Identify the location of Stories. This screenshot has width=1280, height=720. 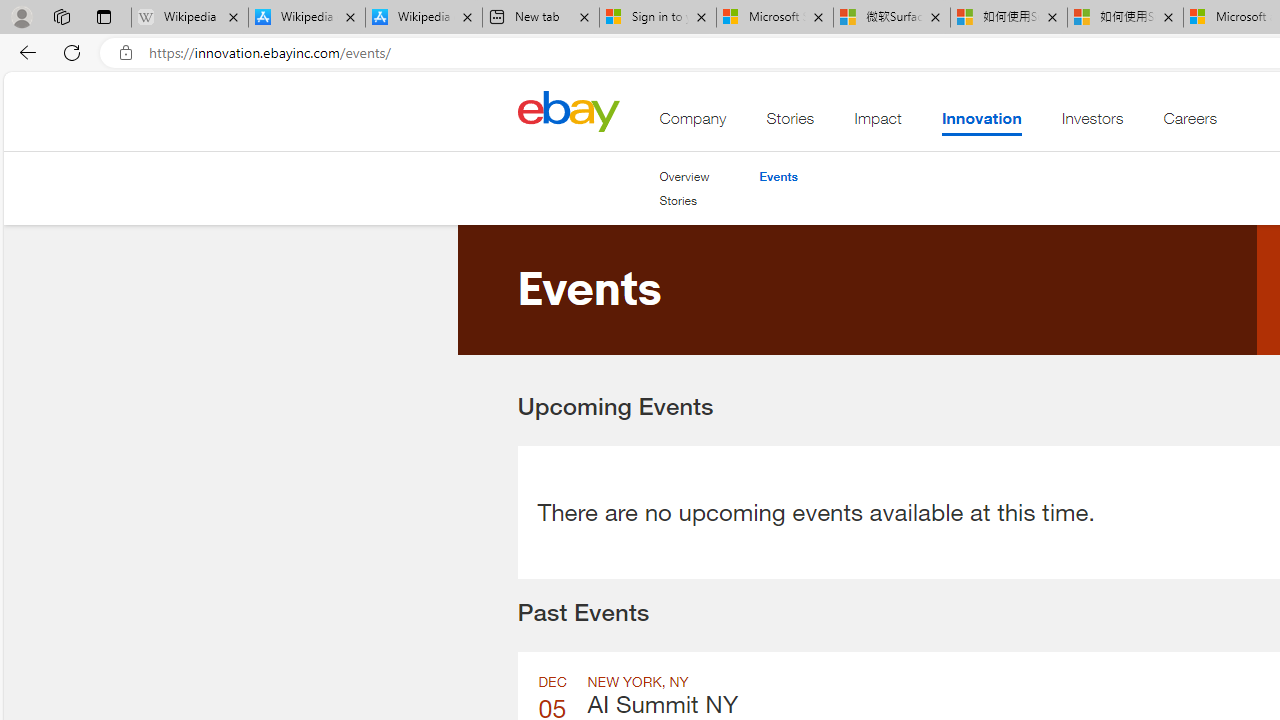
(678, 200).